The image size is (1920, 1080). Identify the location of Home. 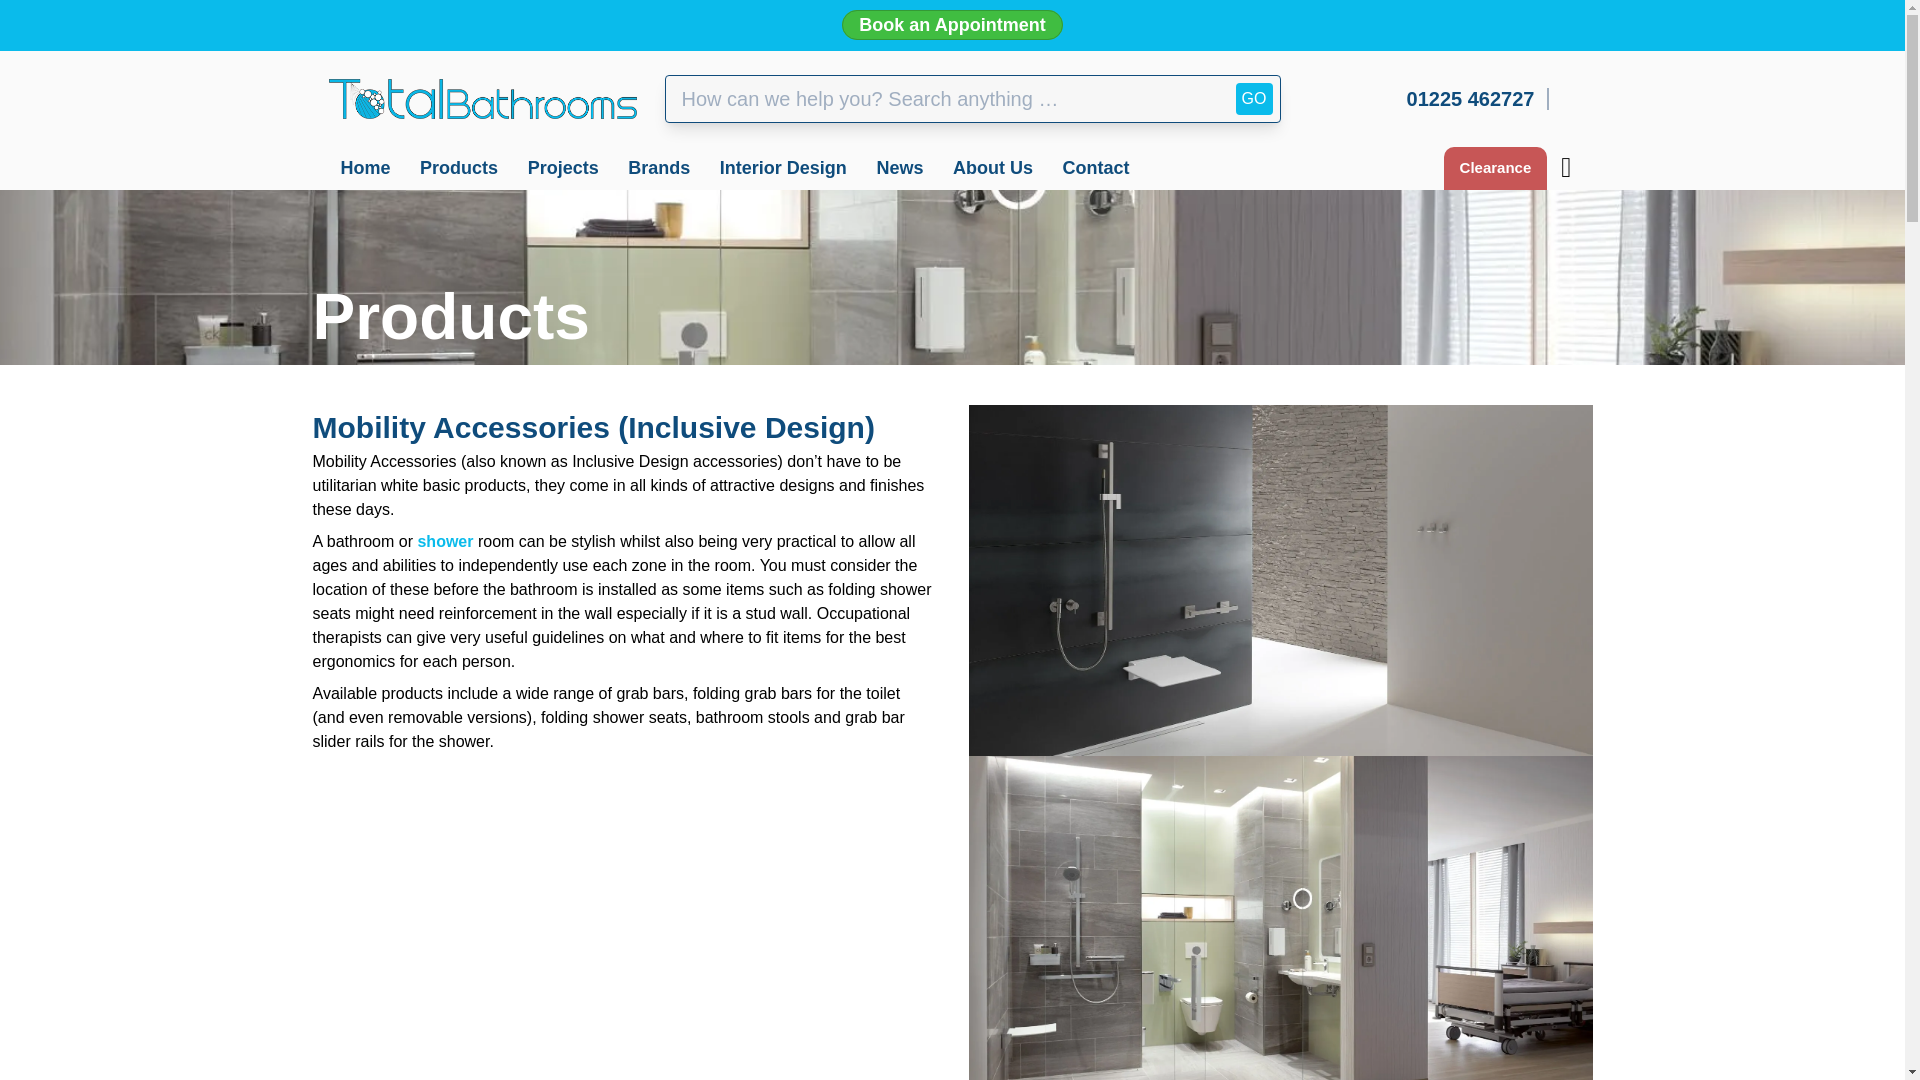
(364, 168).